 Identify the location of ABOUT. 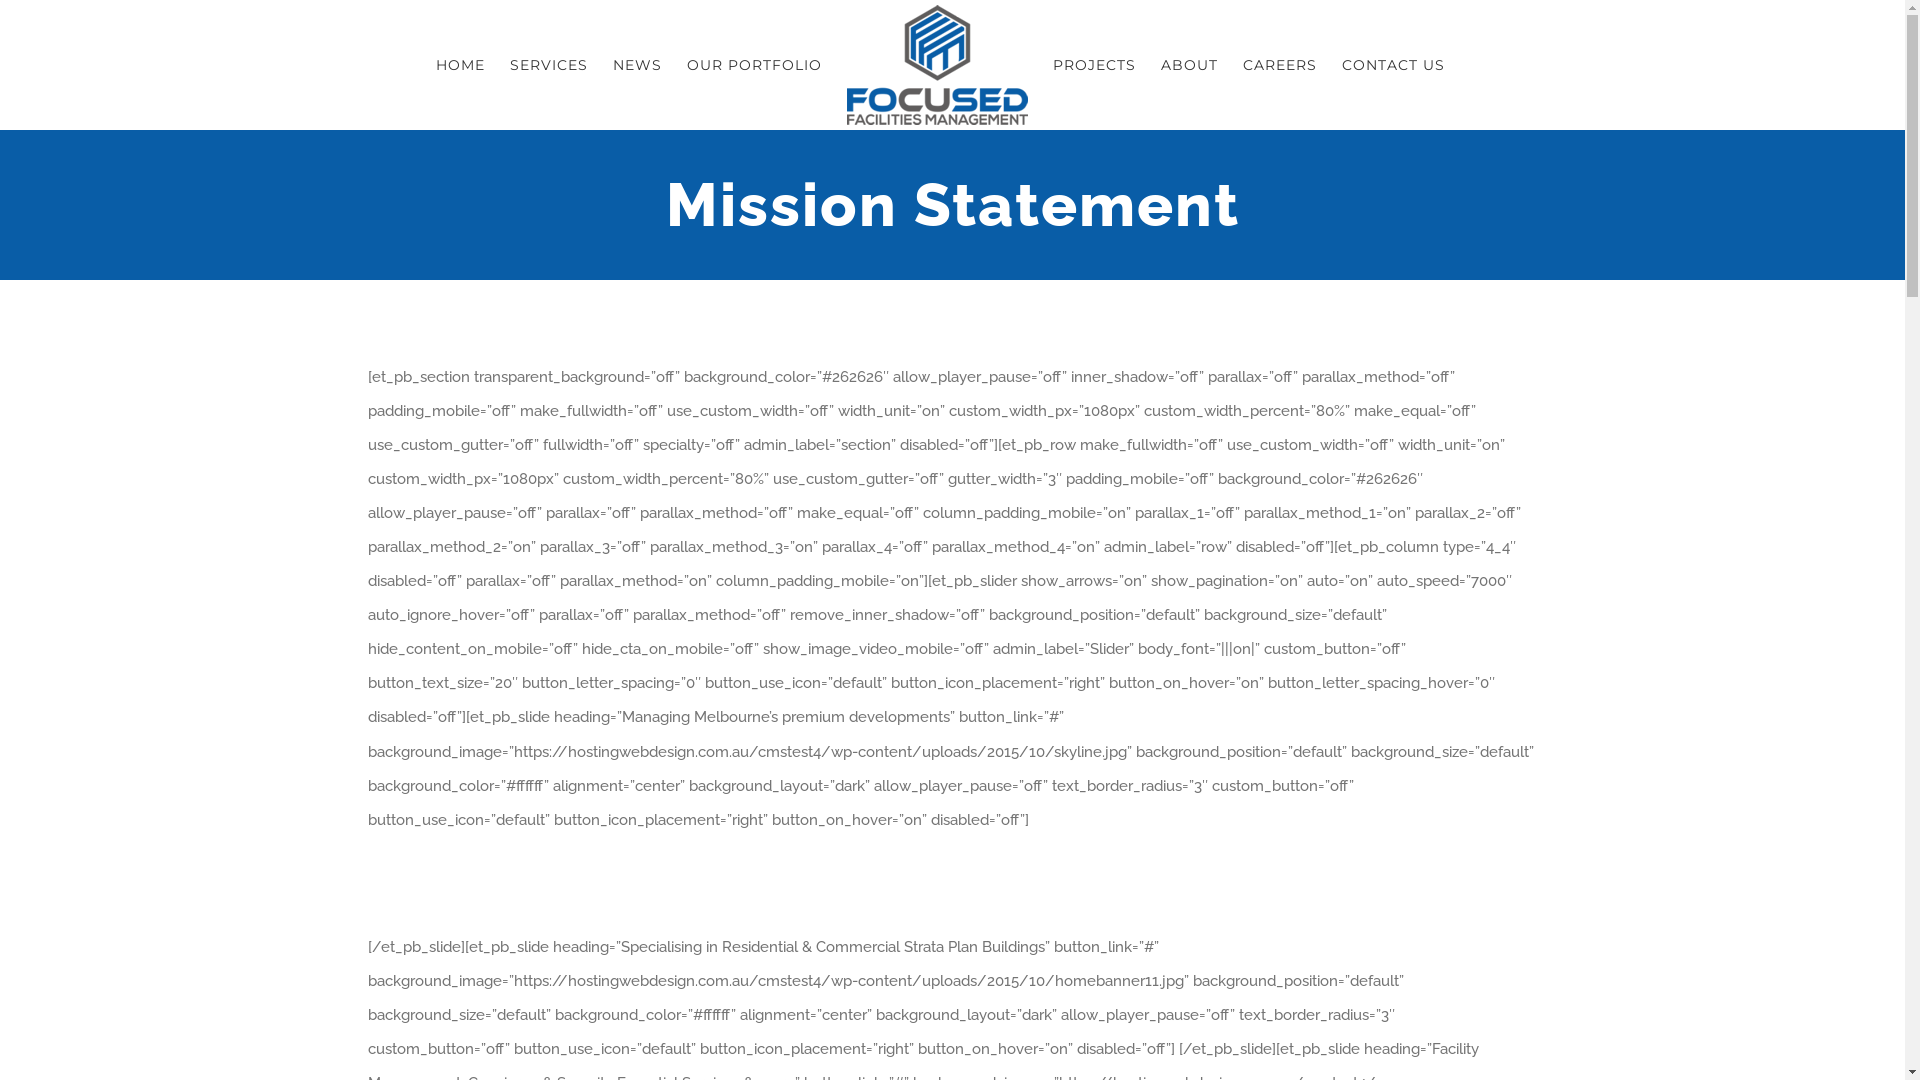
(1188, 65).